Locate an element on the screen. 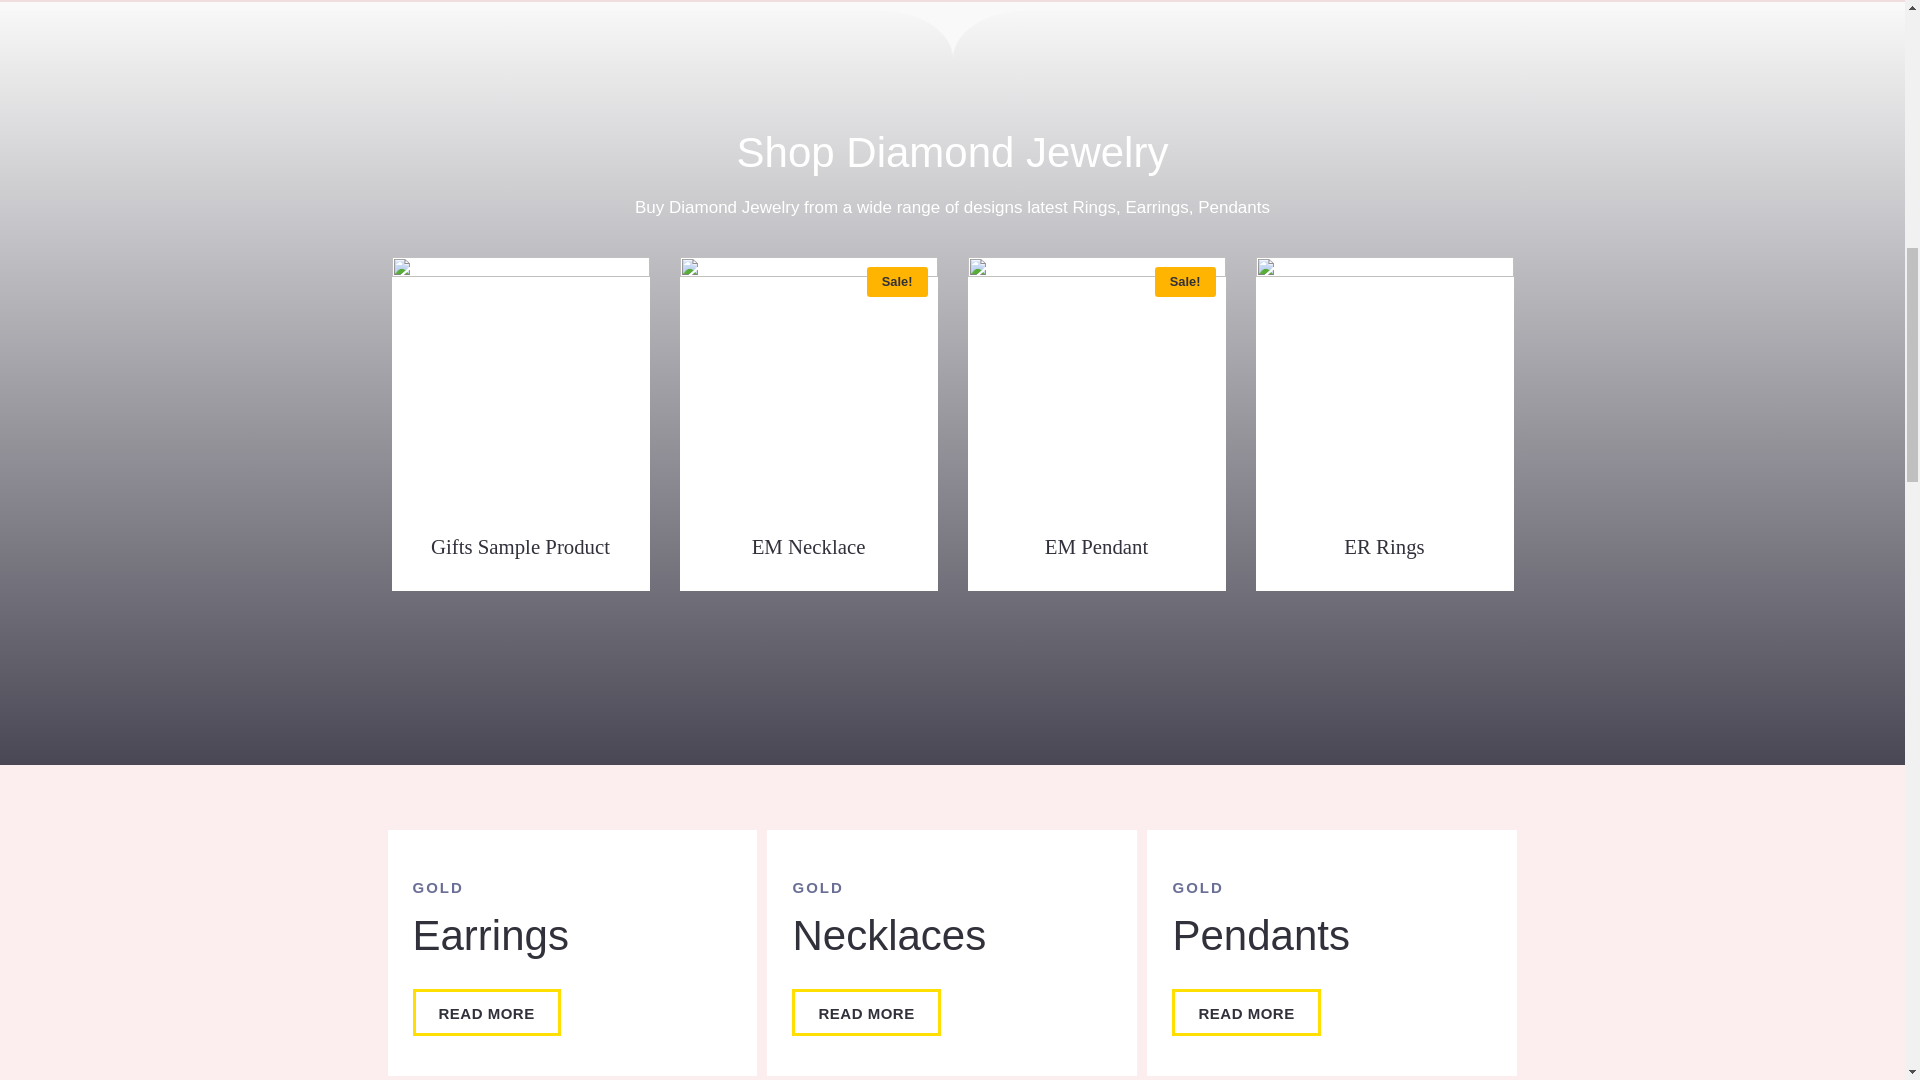 The width and height of the screenshot is (1920, 1080). Sale! is located at coordinates (808, 386).